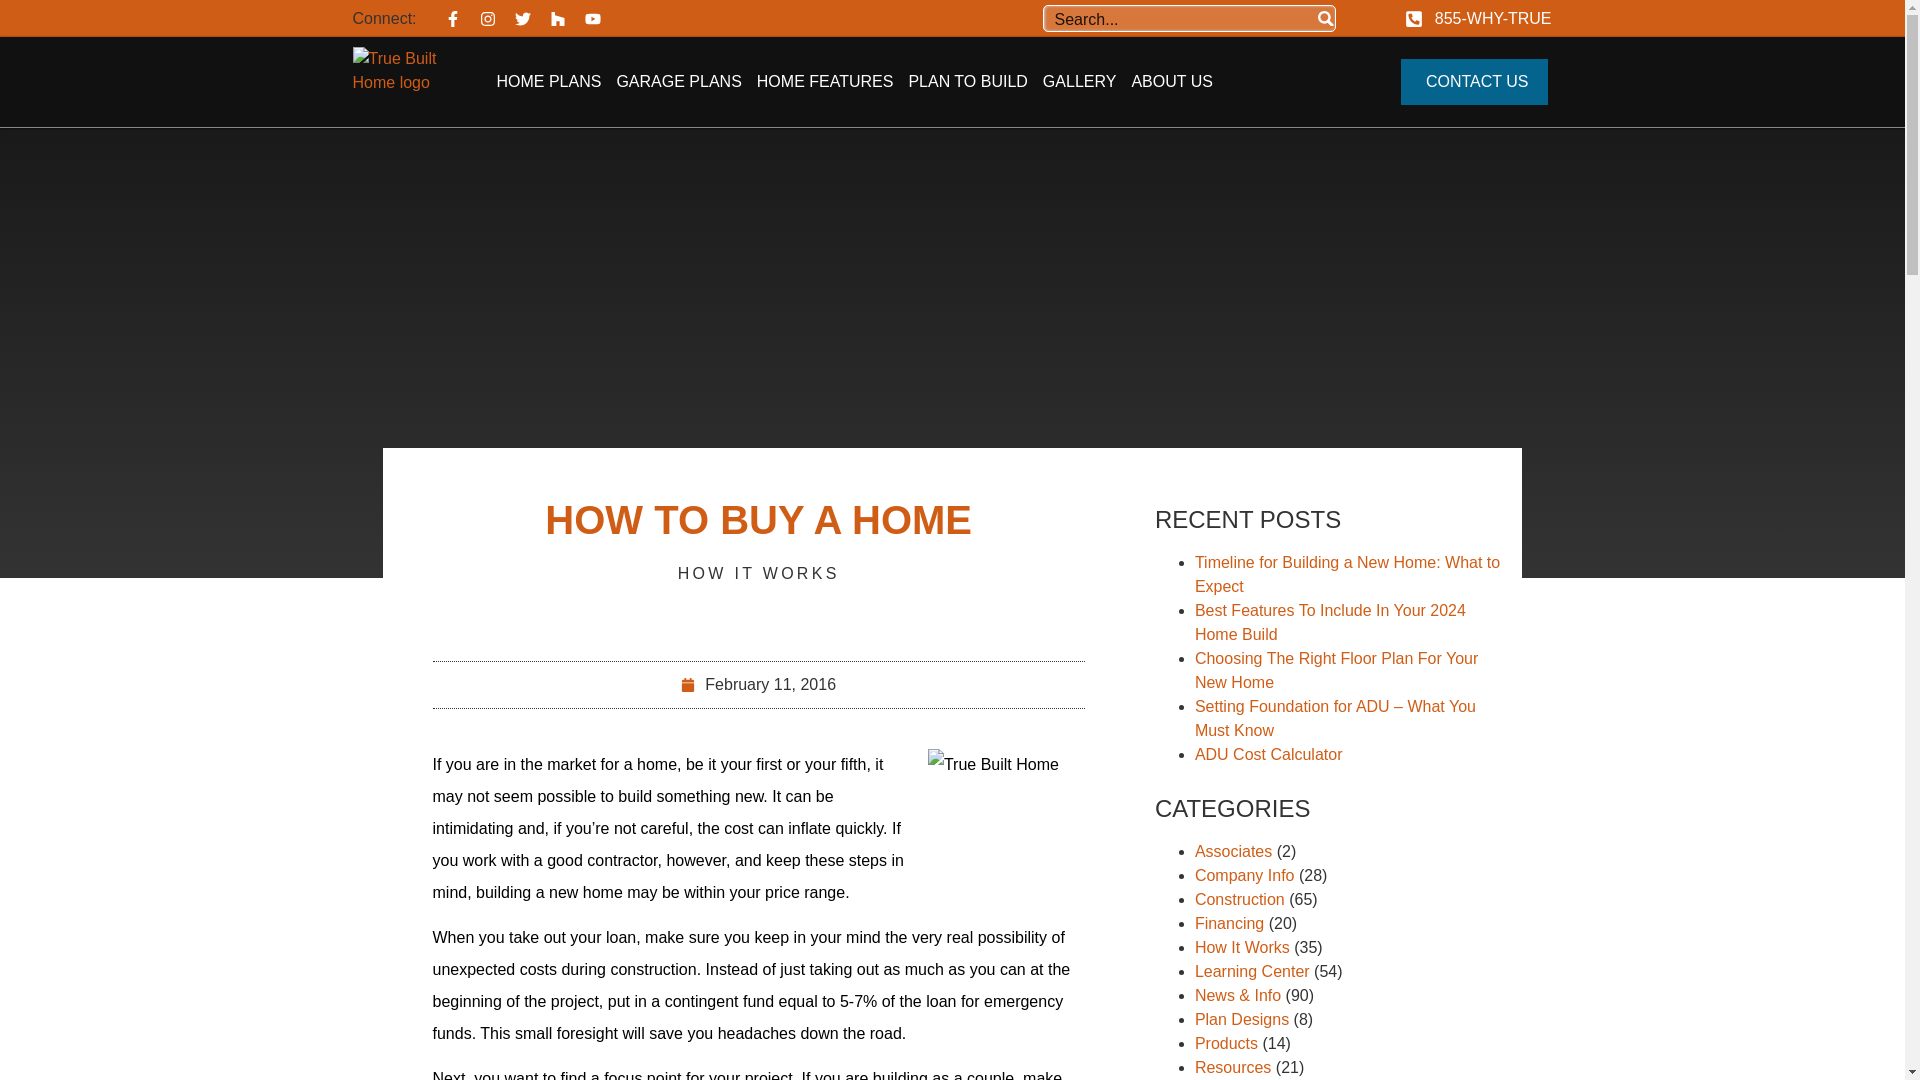 The image size is (1920, 1080). Describe the element at coordinates (1172, 82) in the screenshot. I see `ABOUT US` at that location.